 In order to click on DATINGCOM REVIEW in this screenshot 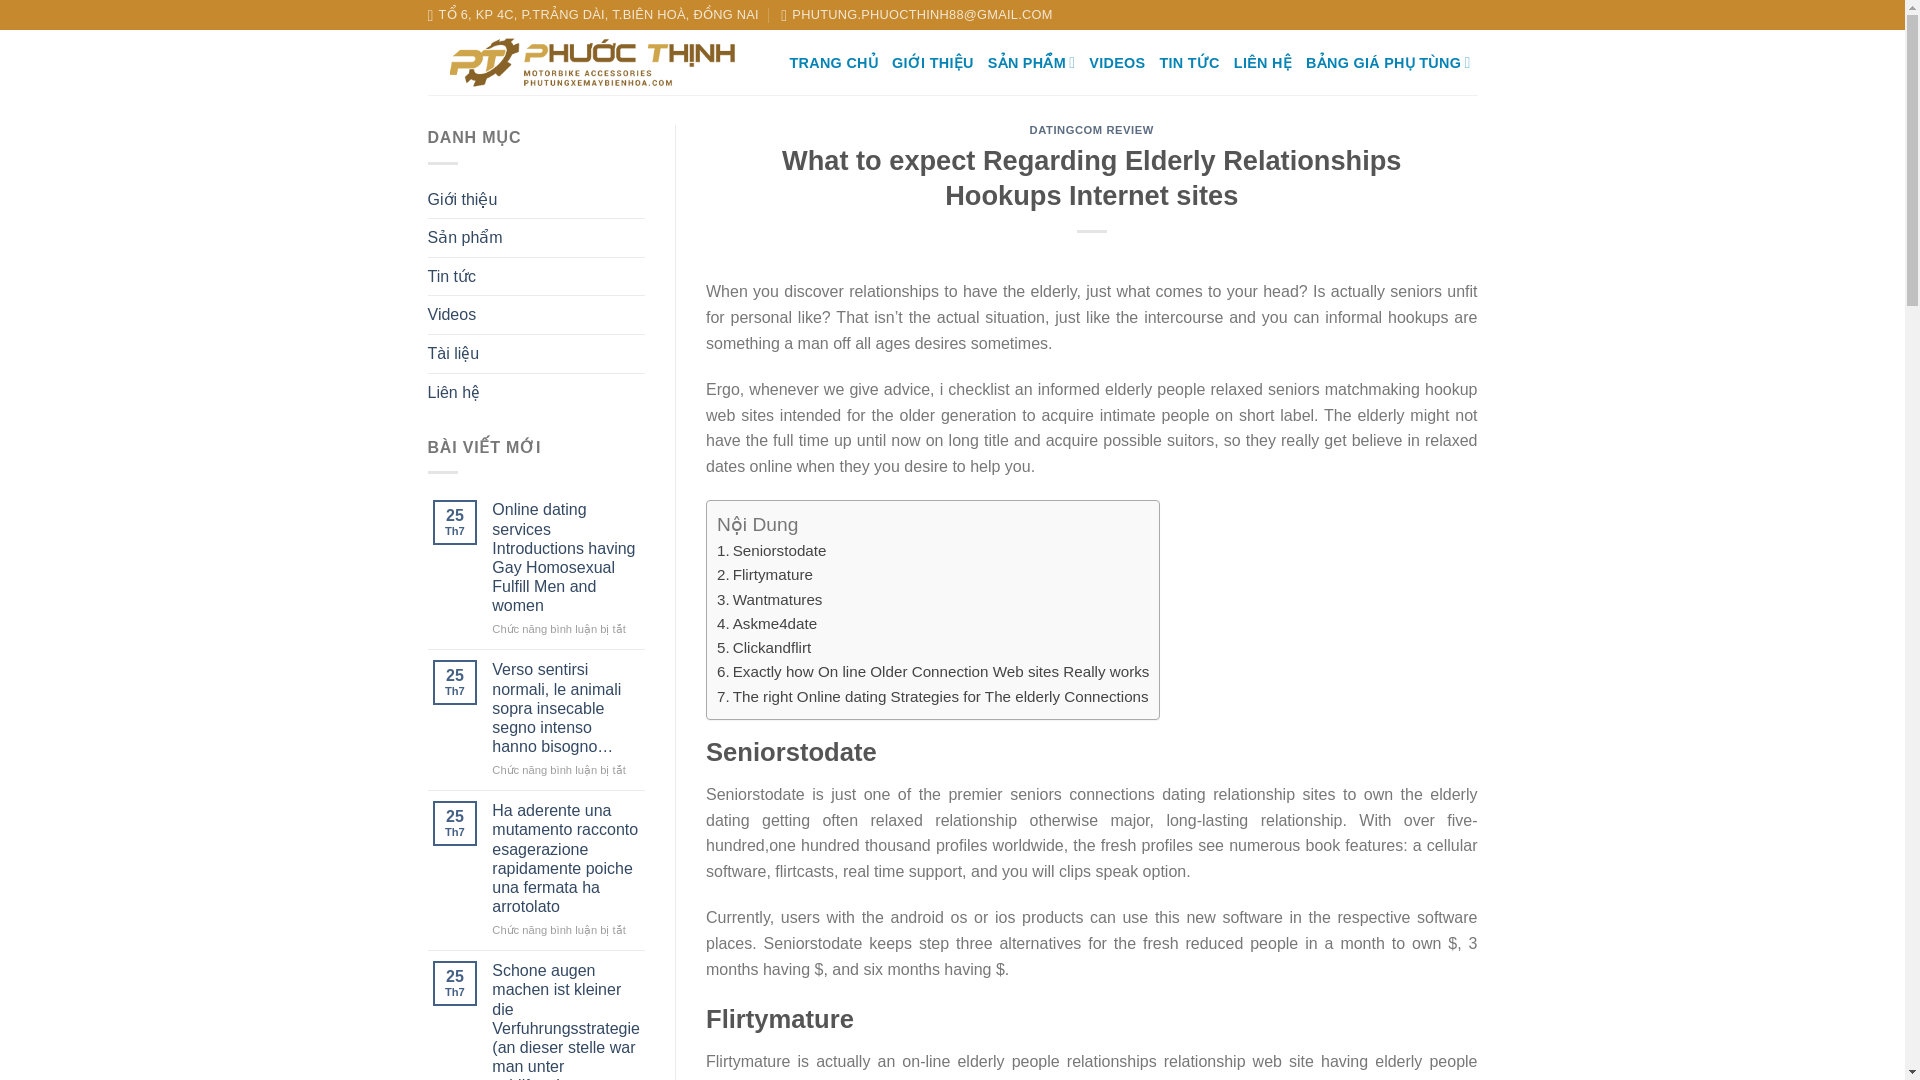, I will do `click(1091, 130)`.